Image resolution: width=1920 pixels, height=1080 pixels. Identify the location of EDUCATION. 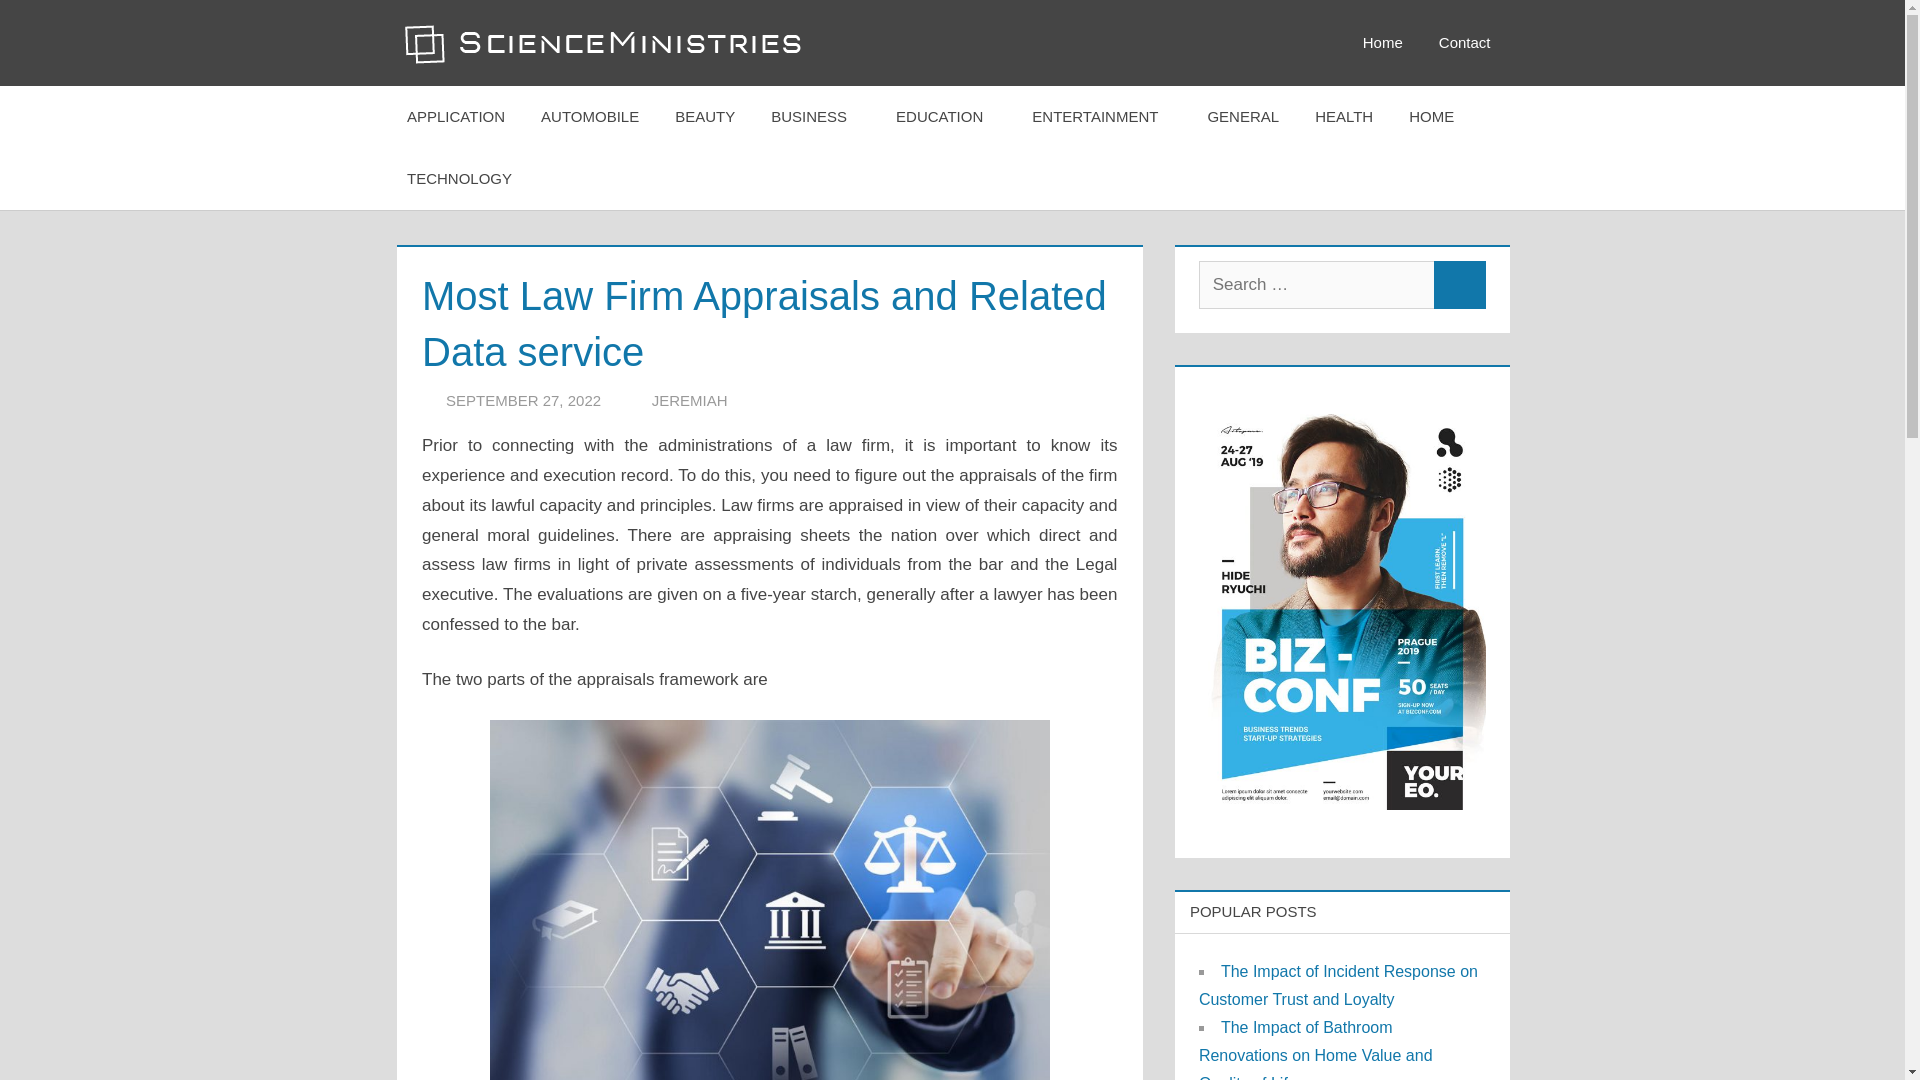
(945, 116).